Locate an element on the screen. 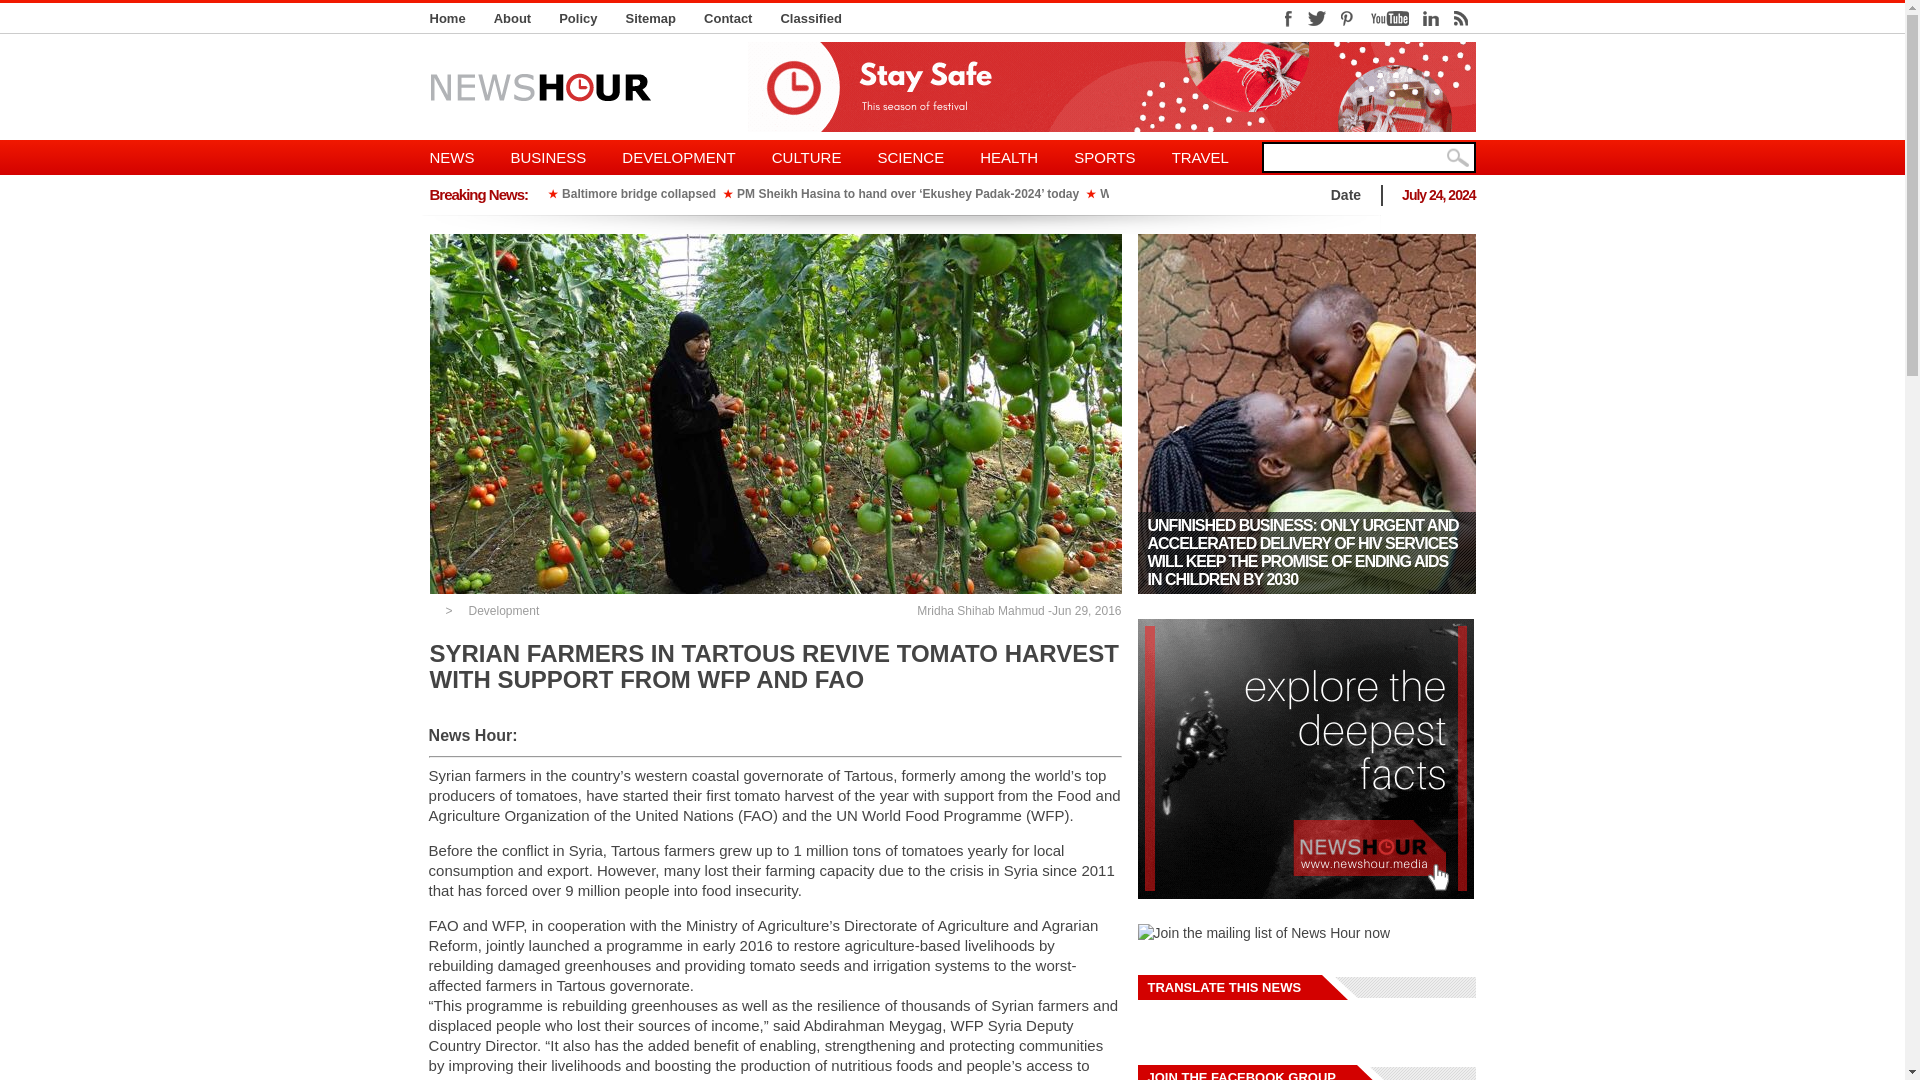 This screenshot has height=1080, width=1920. About is located at coordinates (512, 18).